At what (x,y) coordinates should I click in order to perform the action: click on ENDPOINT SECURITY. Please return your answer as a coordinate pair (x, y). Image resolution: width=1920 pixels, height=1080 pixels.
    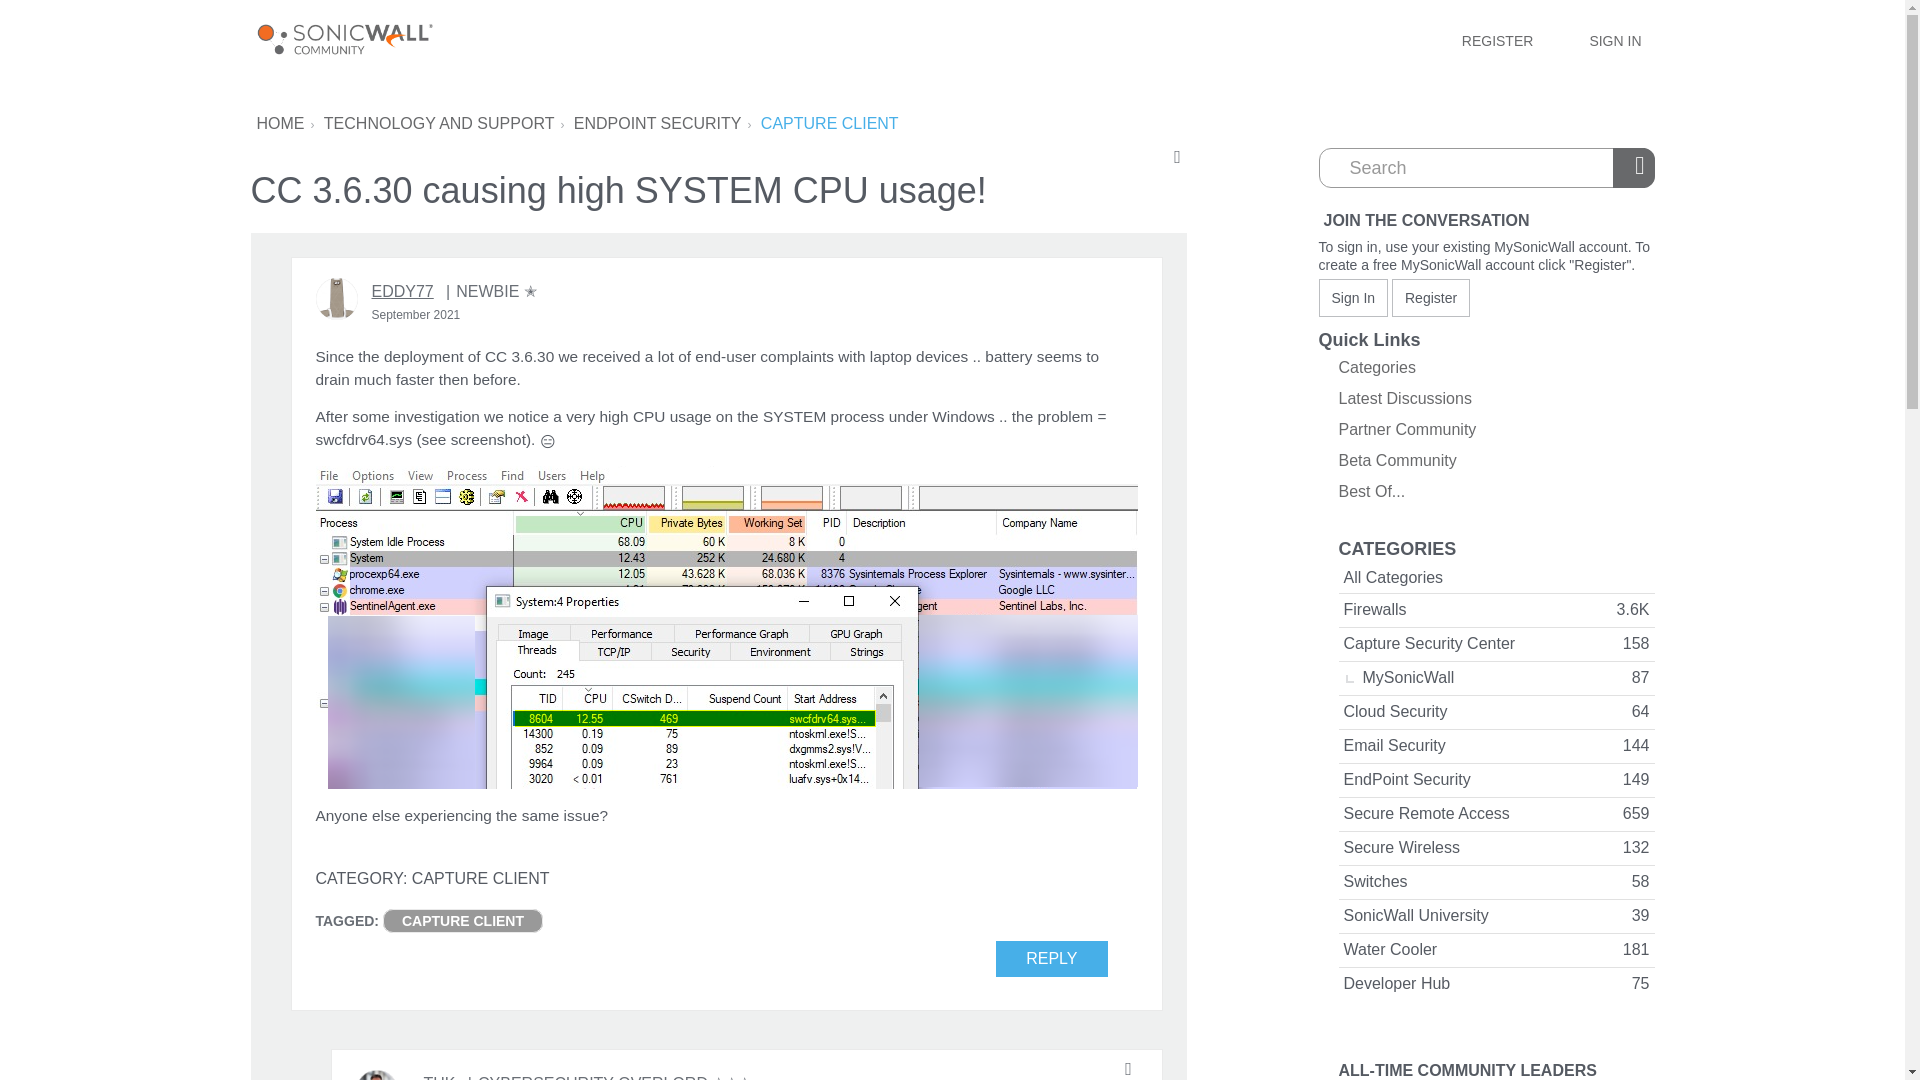
    Looking at the image, I should click on (658, 122).